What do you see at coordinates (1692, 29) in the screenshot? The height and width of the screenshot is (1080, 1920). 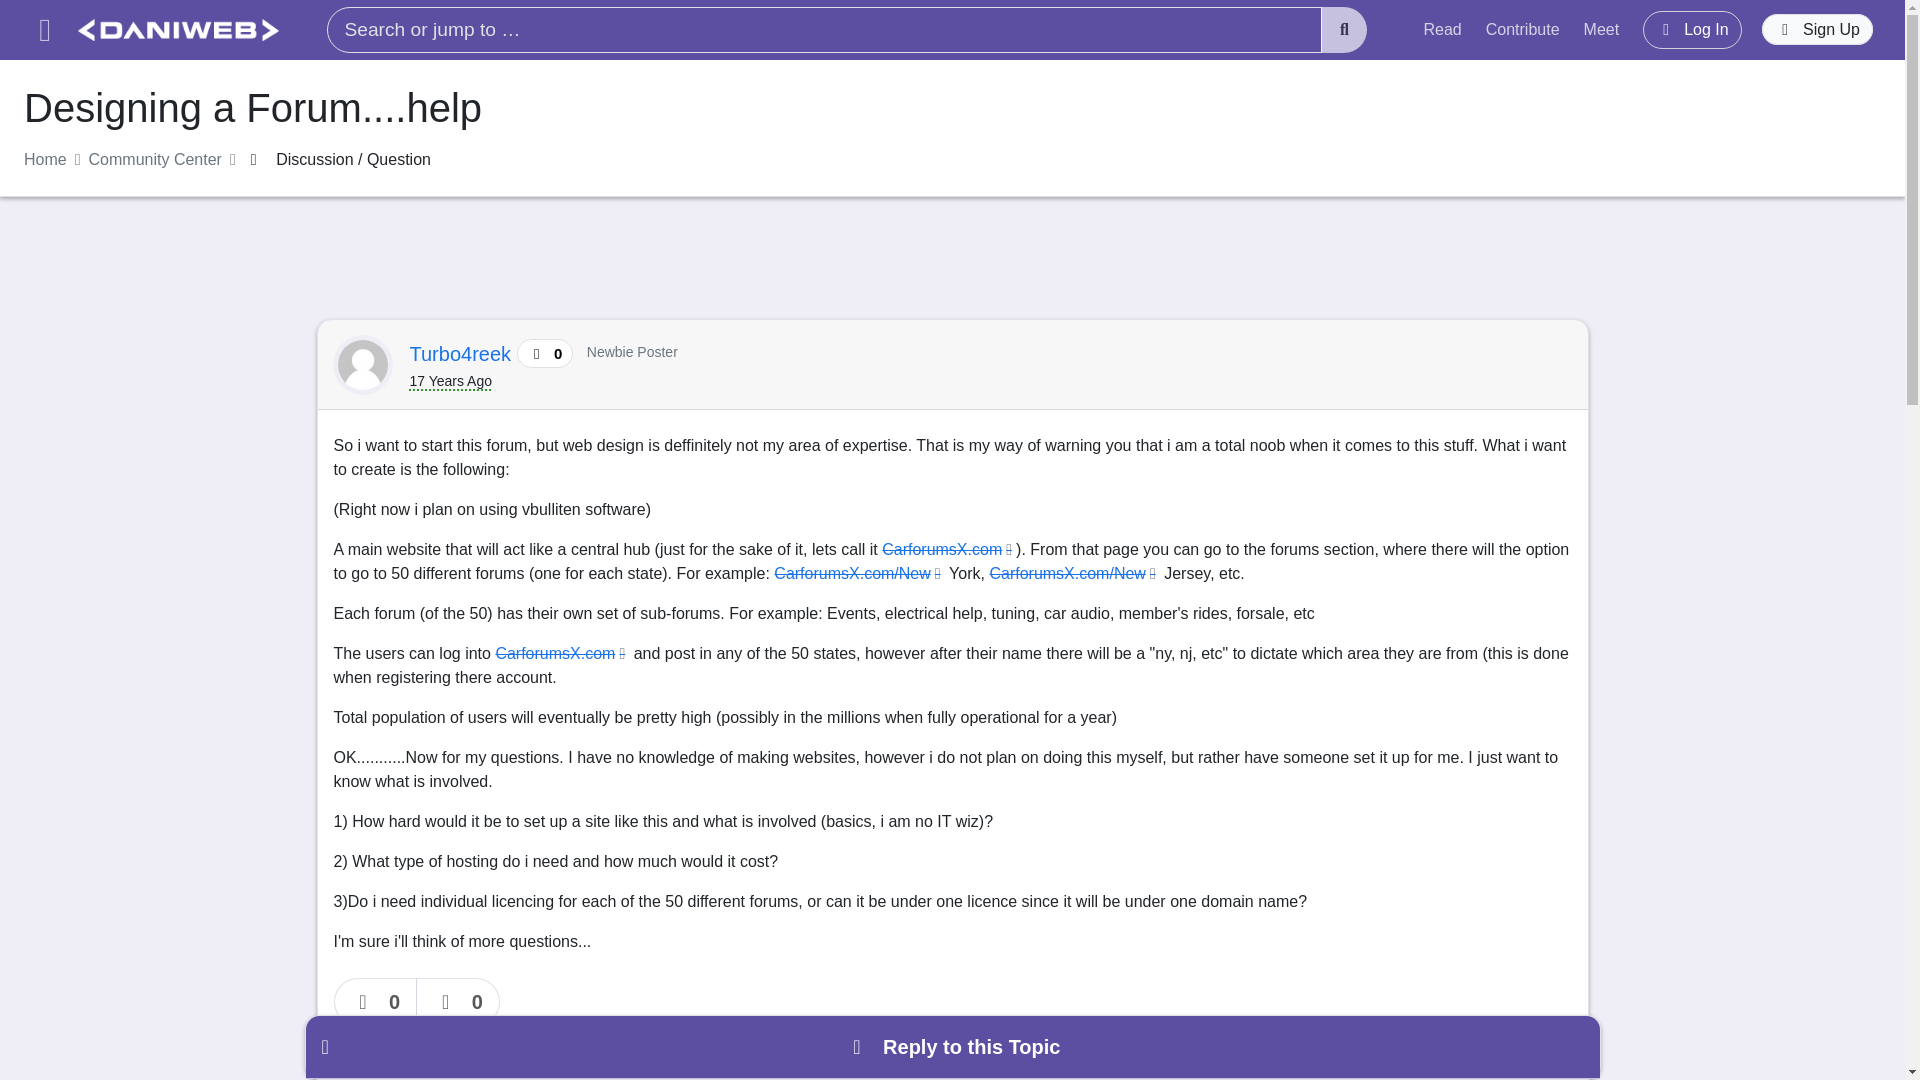 I see `Log In` at bounding box center [1692, 29].